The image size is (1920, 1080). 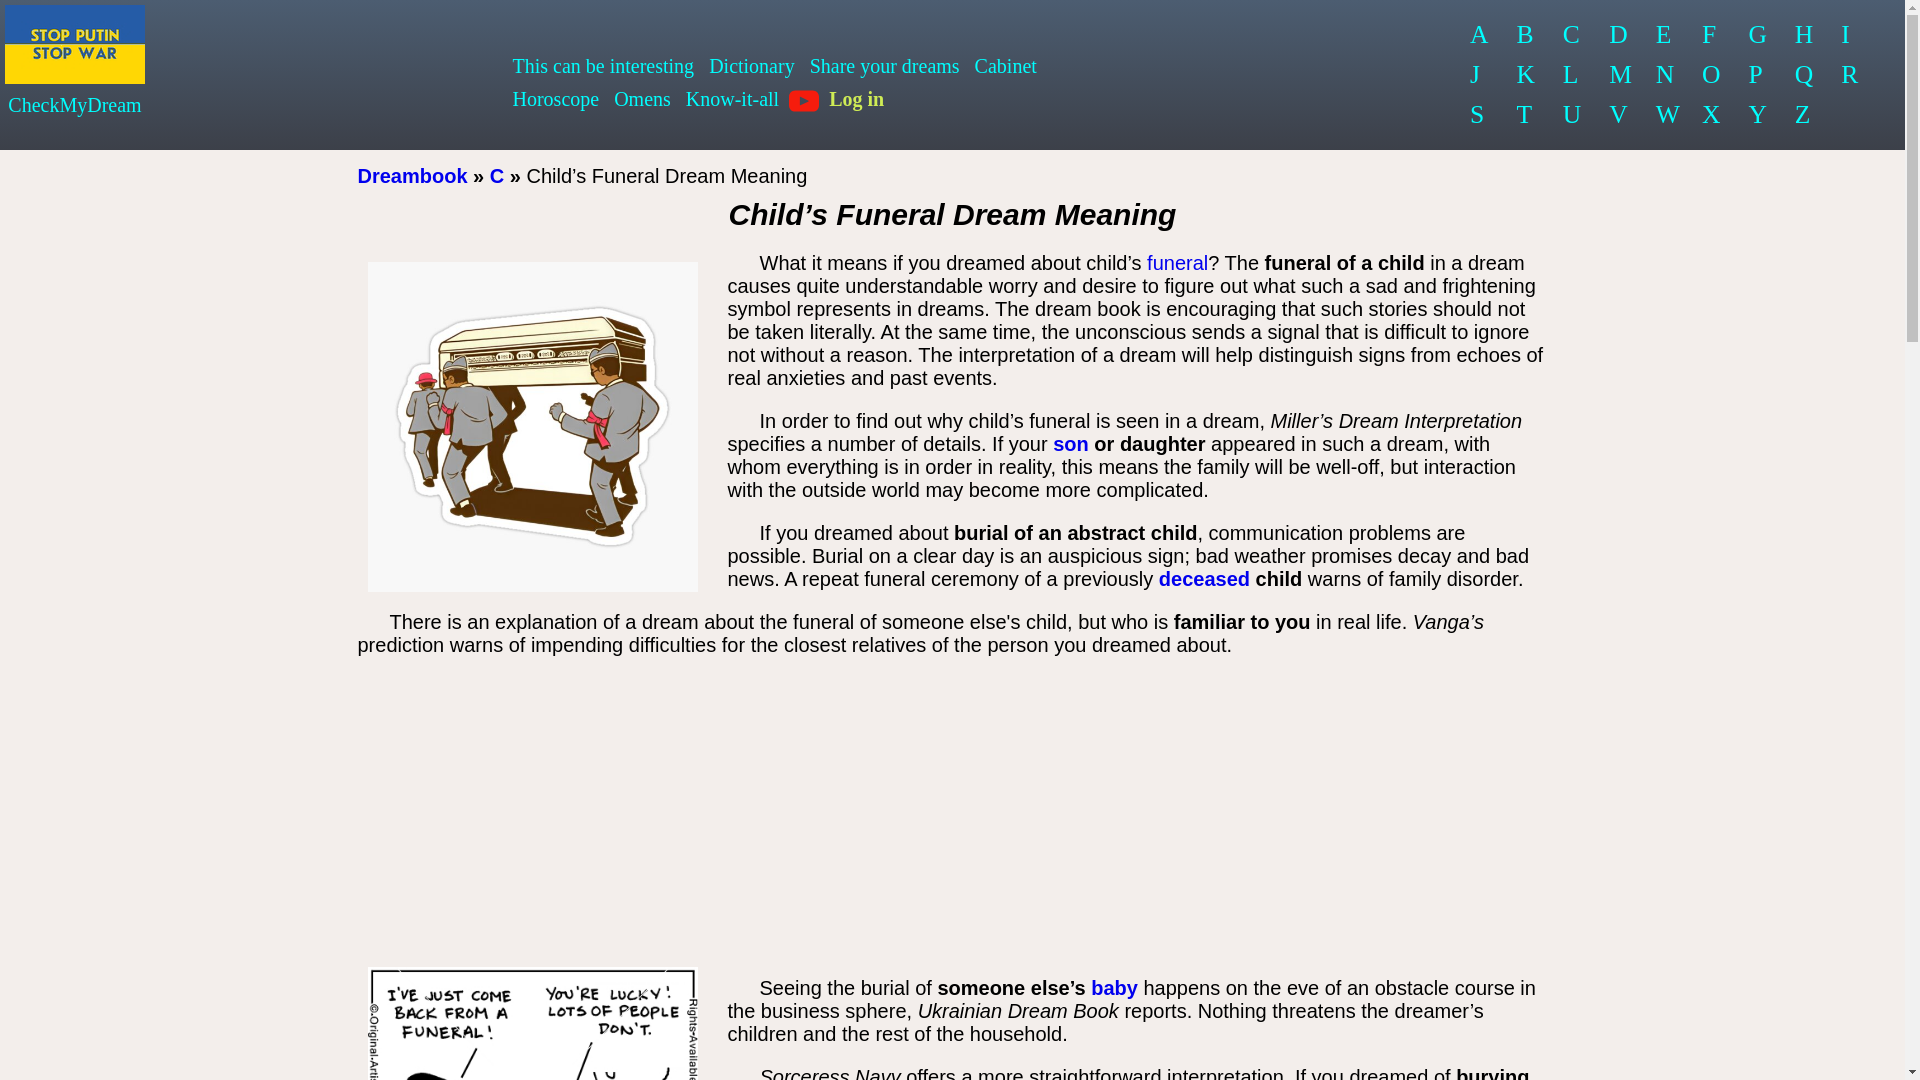 I want to click on I, so click(x=1850, y=35).